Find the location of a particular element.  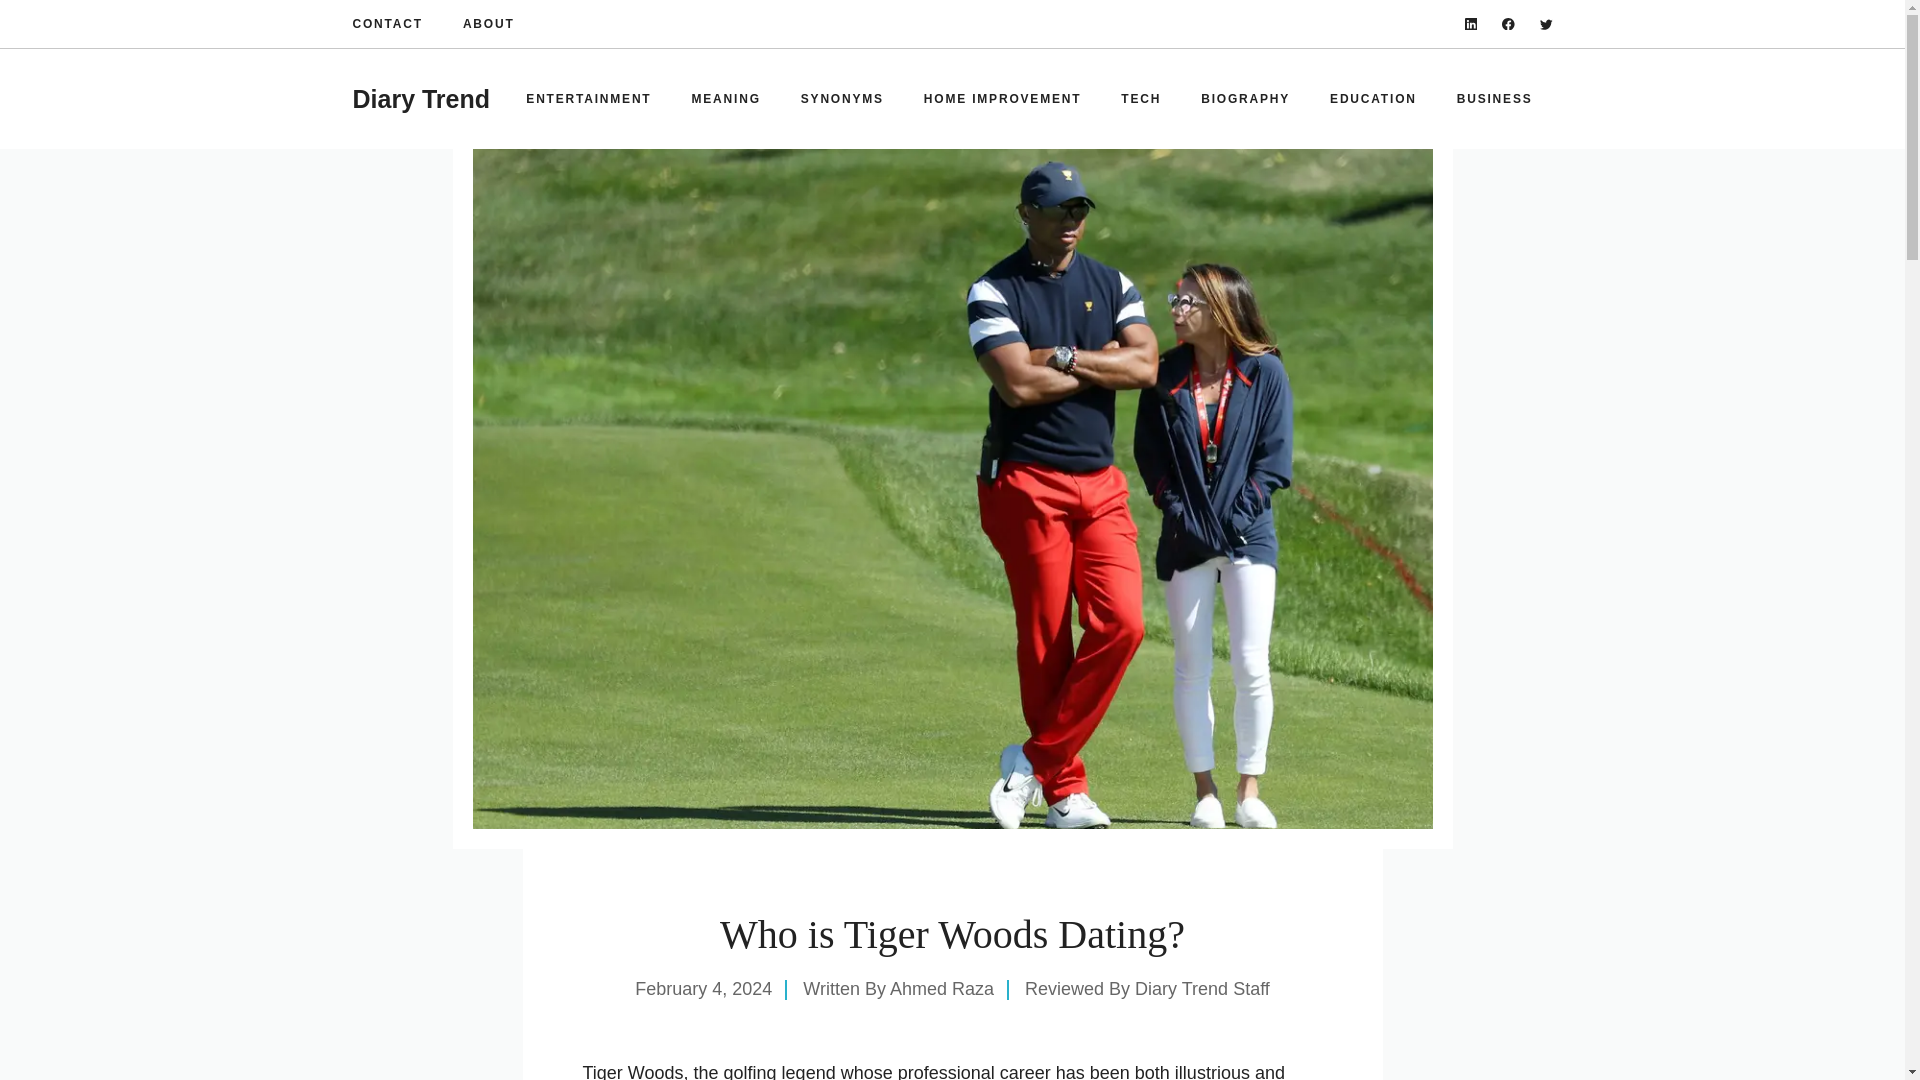

ABOUT is located at coordinates (488, 24).